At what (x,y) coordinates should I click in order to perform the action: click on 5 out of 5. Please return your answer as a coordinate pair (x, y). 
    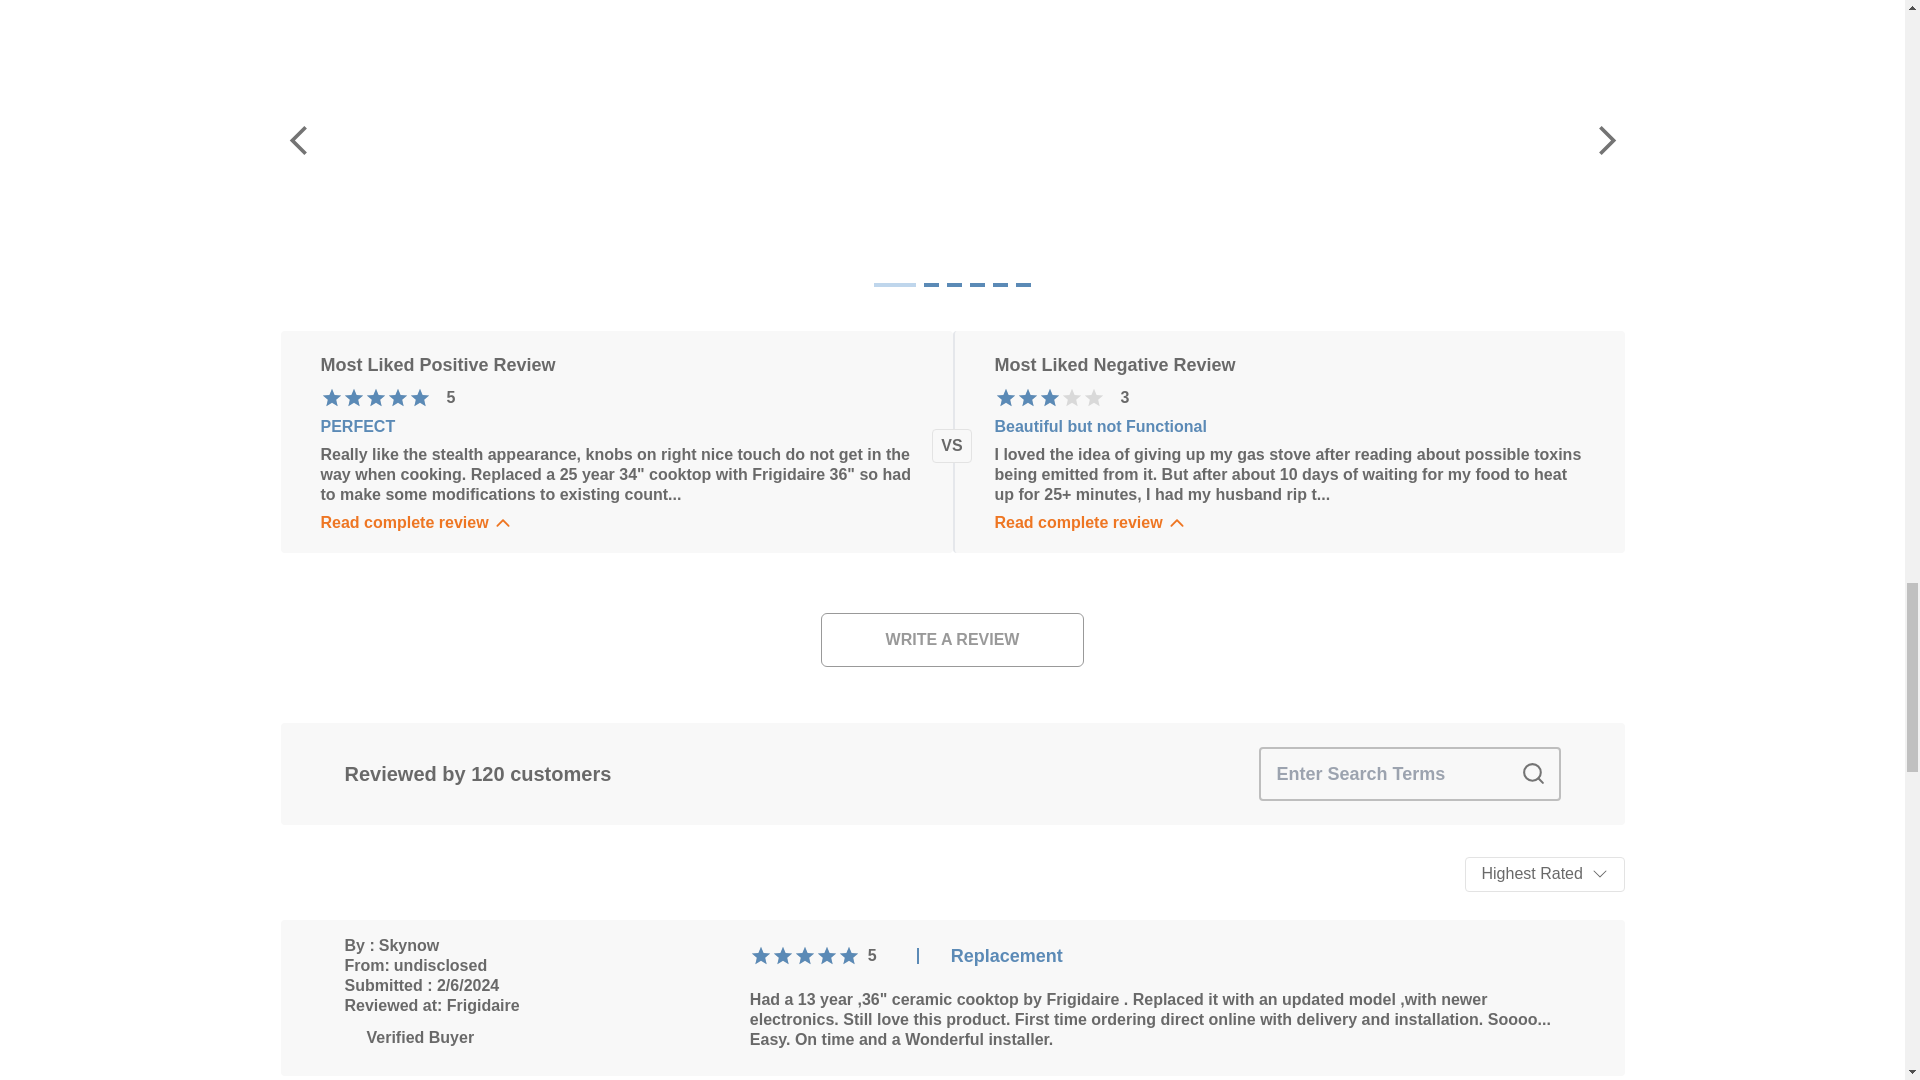
    Looking at the image, I should click on (375, 398).